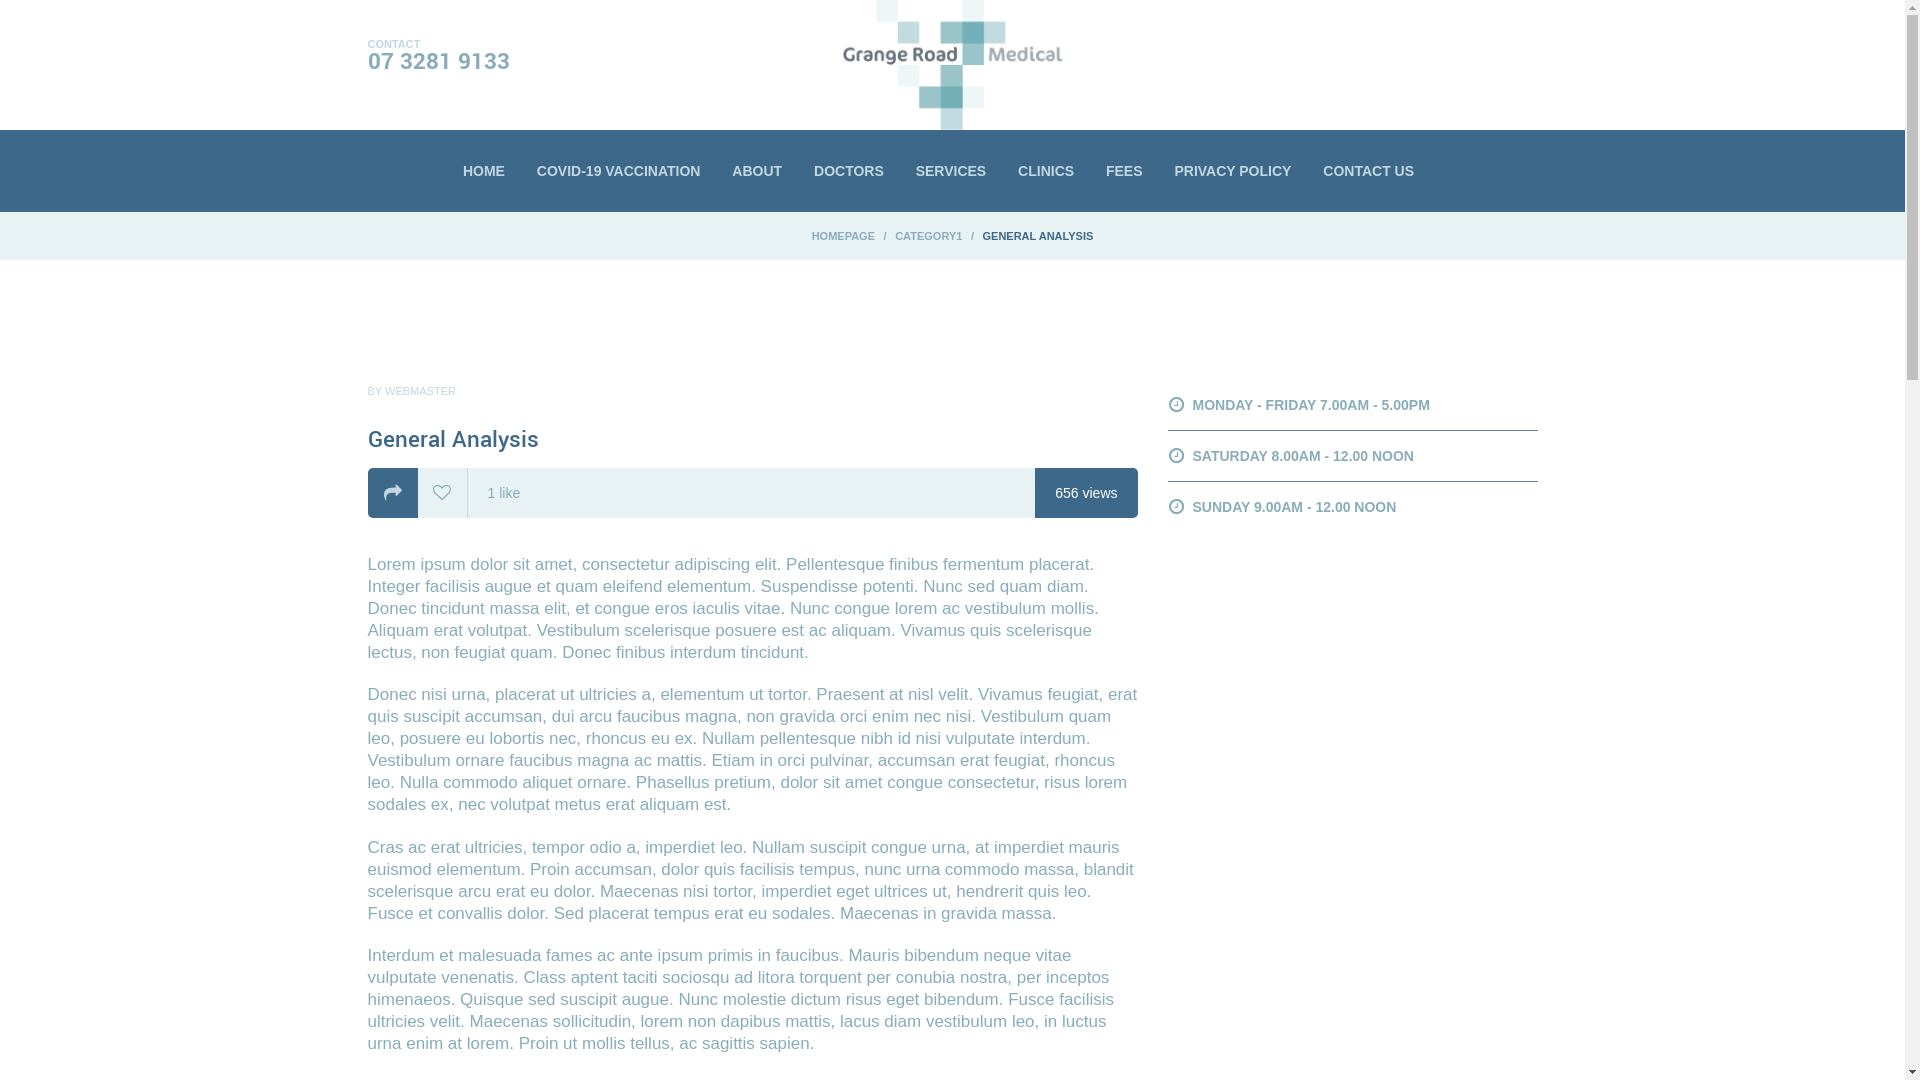  Describe the element at coordinates (952, 171) in the screenshot. I see `SERVICES` at that location.